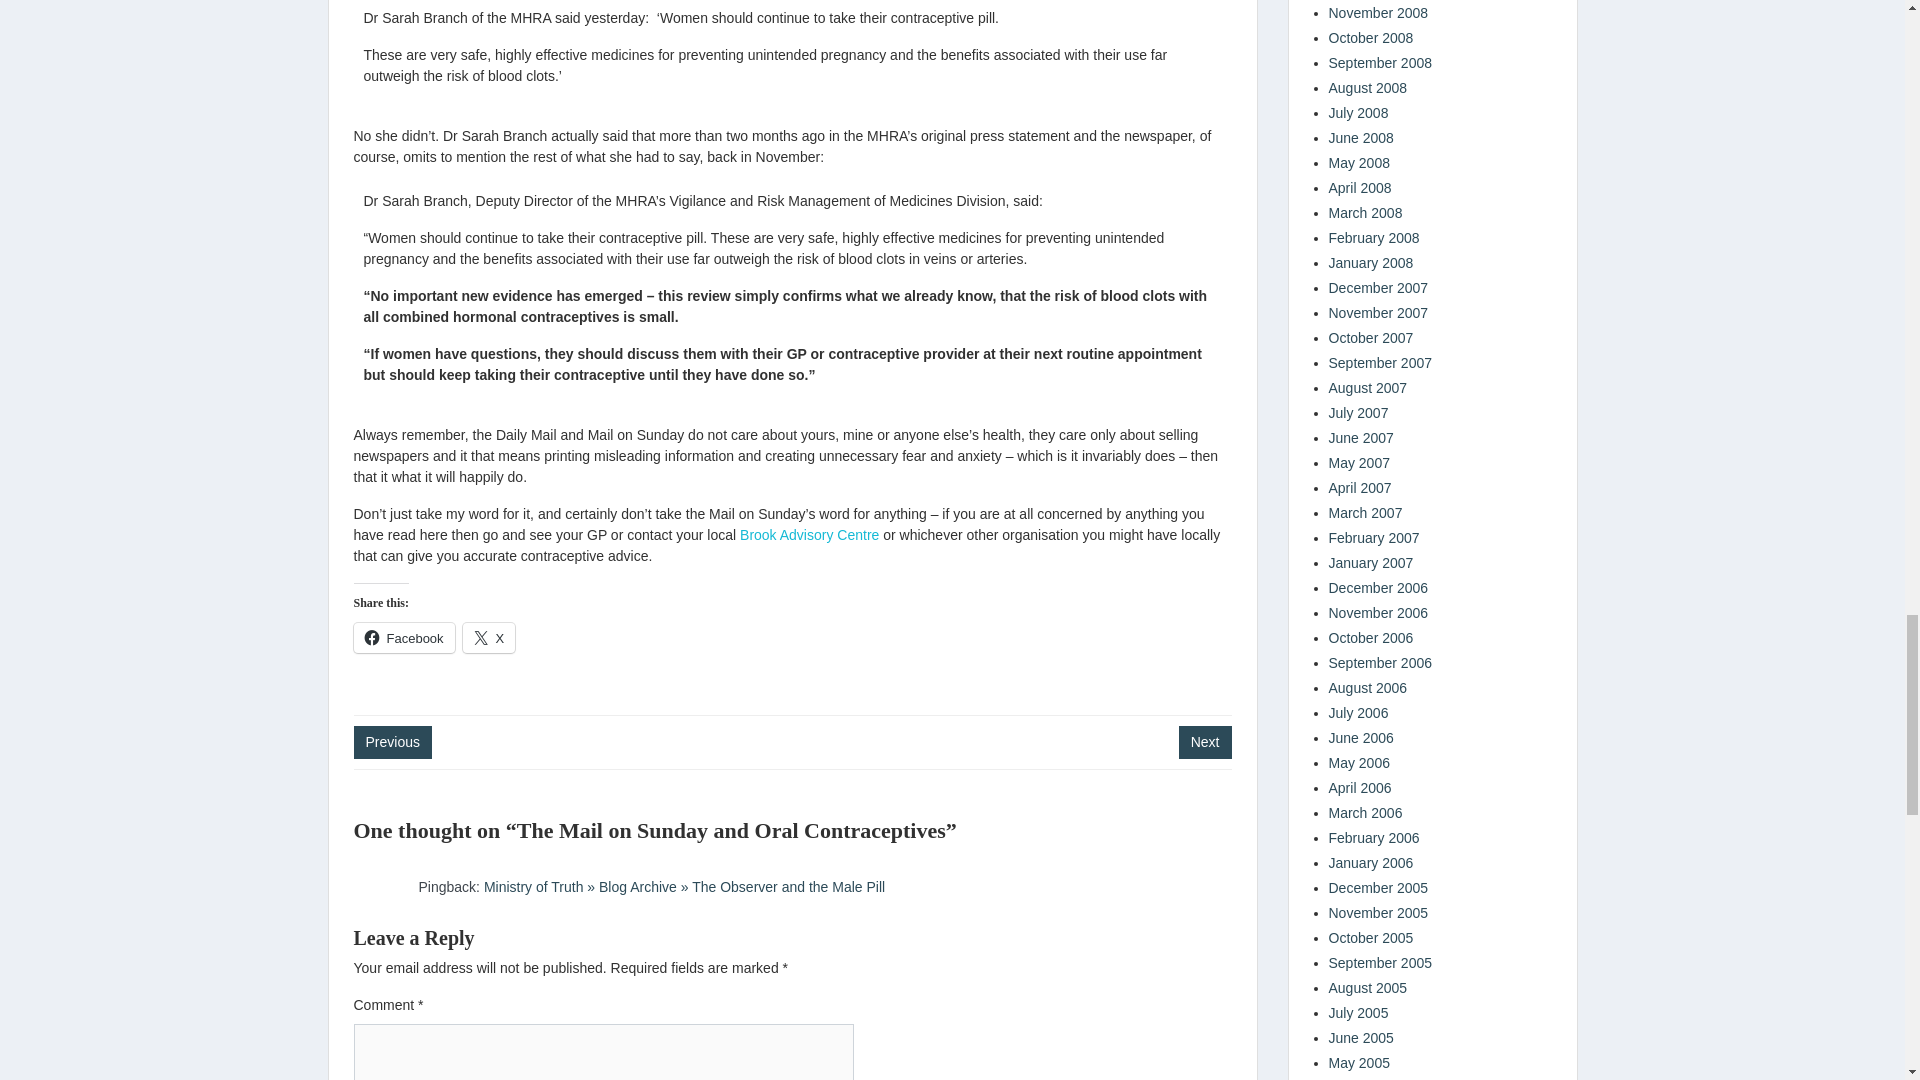  Describe the element at coordinates (489, 638) in the screenshot. I see `X` at that location.